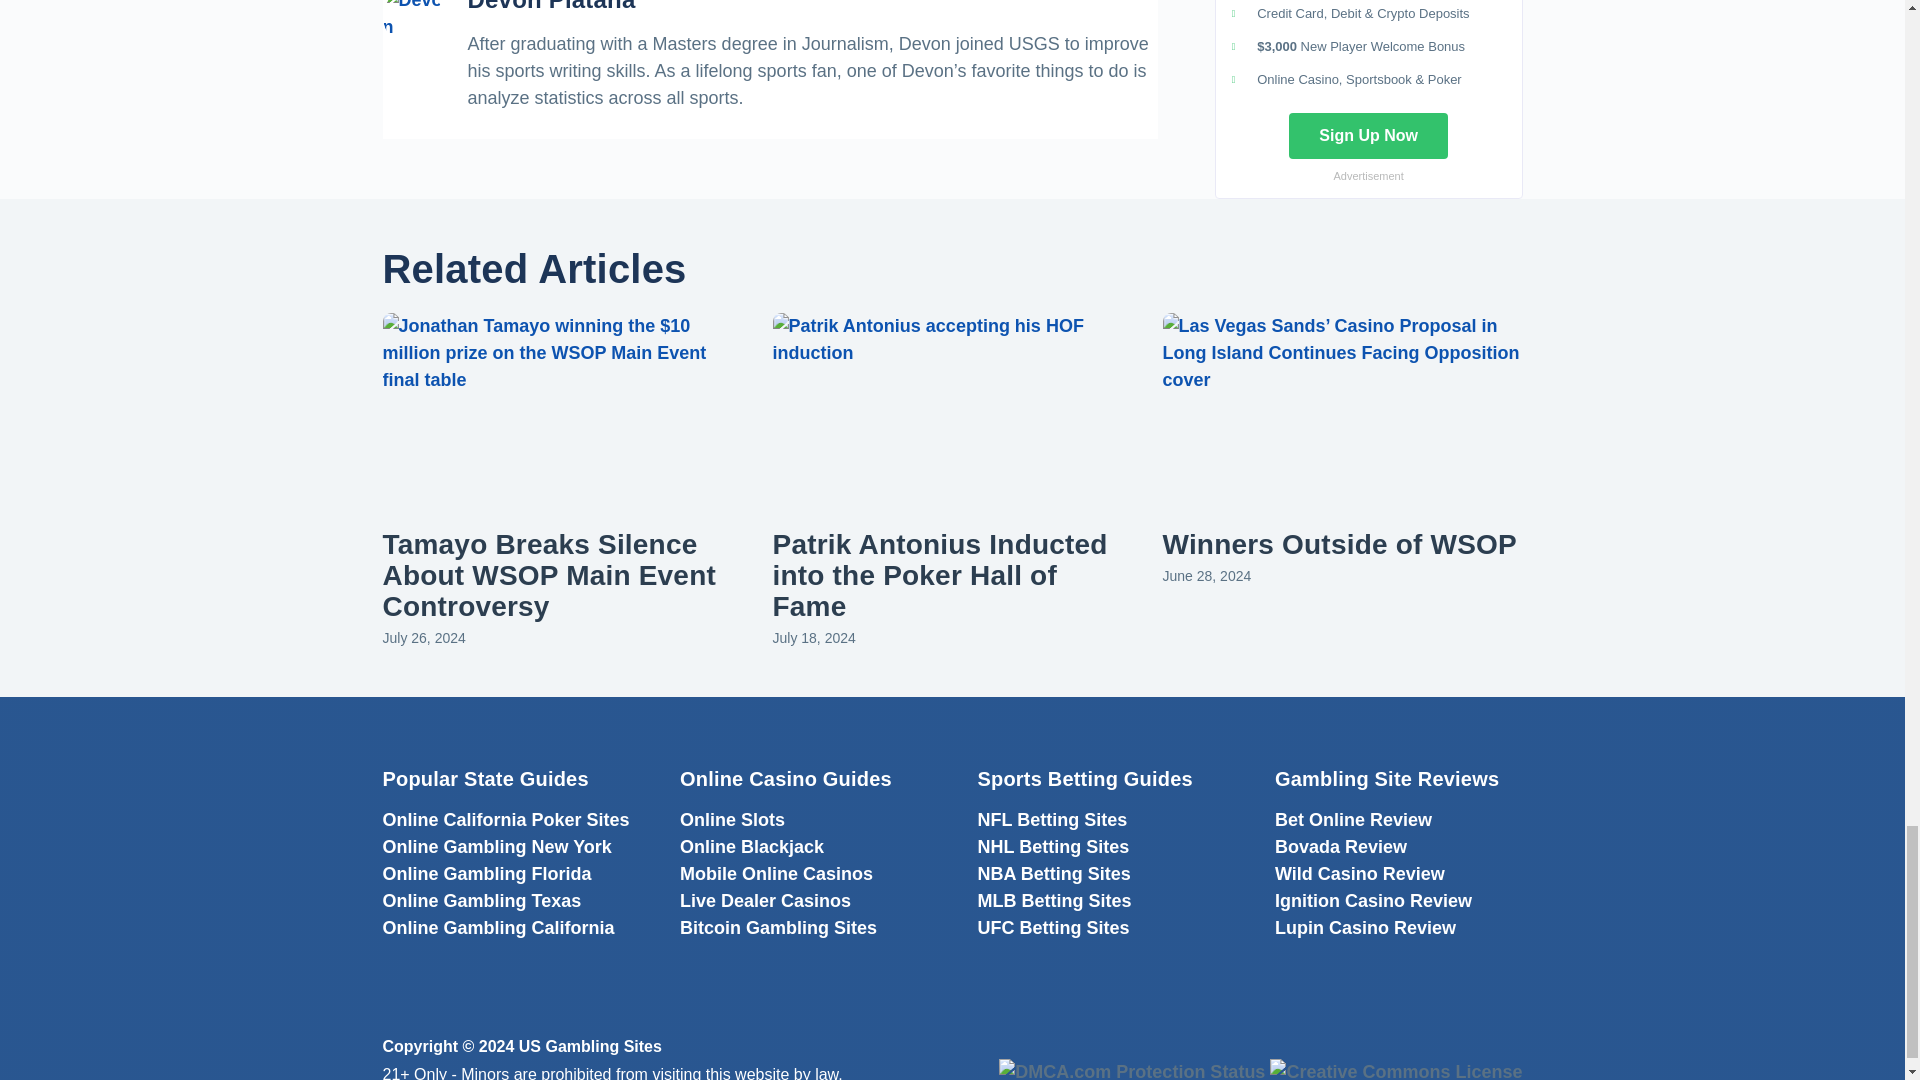  What do you see at coordinates (496, 847) in the screenshot?
I see `Online Gambling New York` at bounding box center [496, 847].